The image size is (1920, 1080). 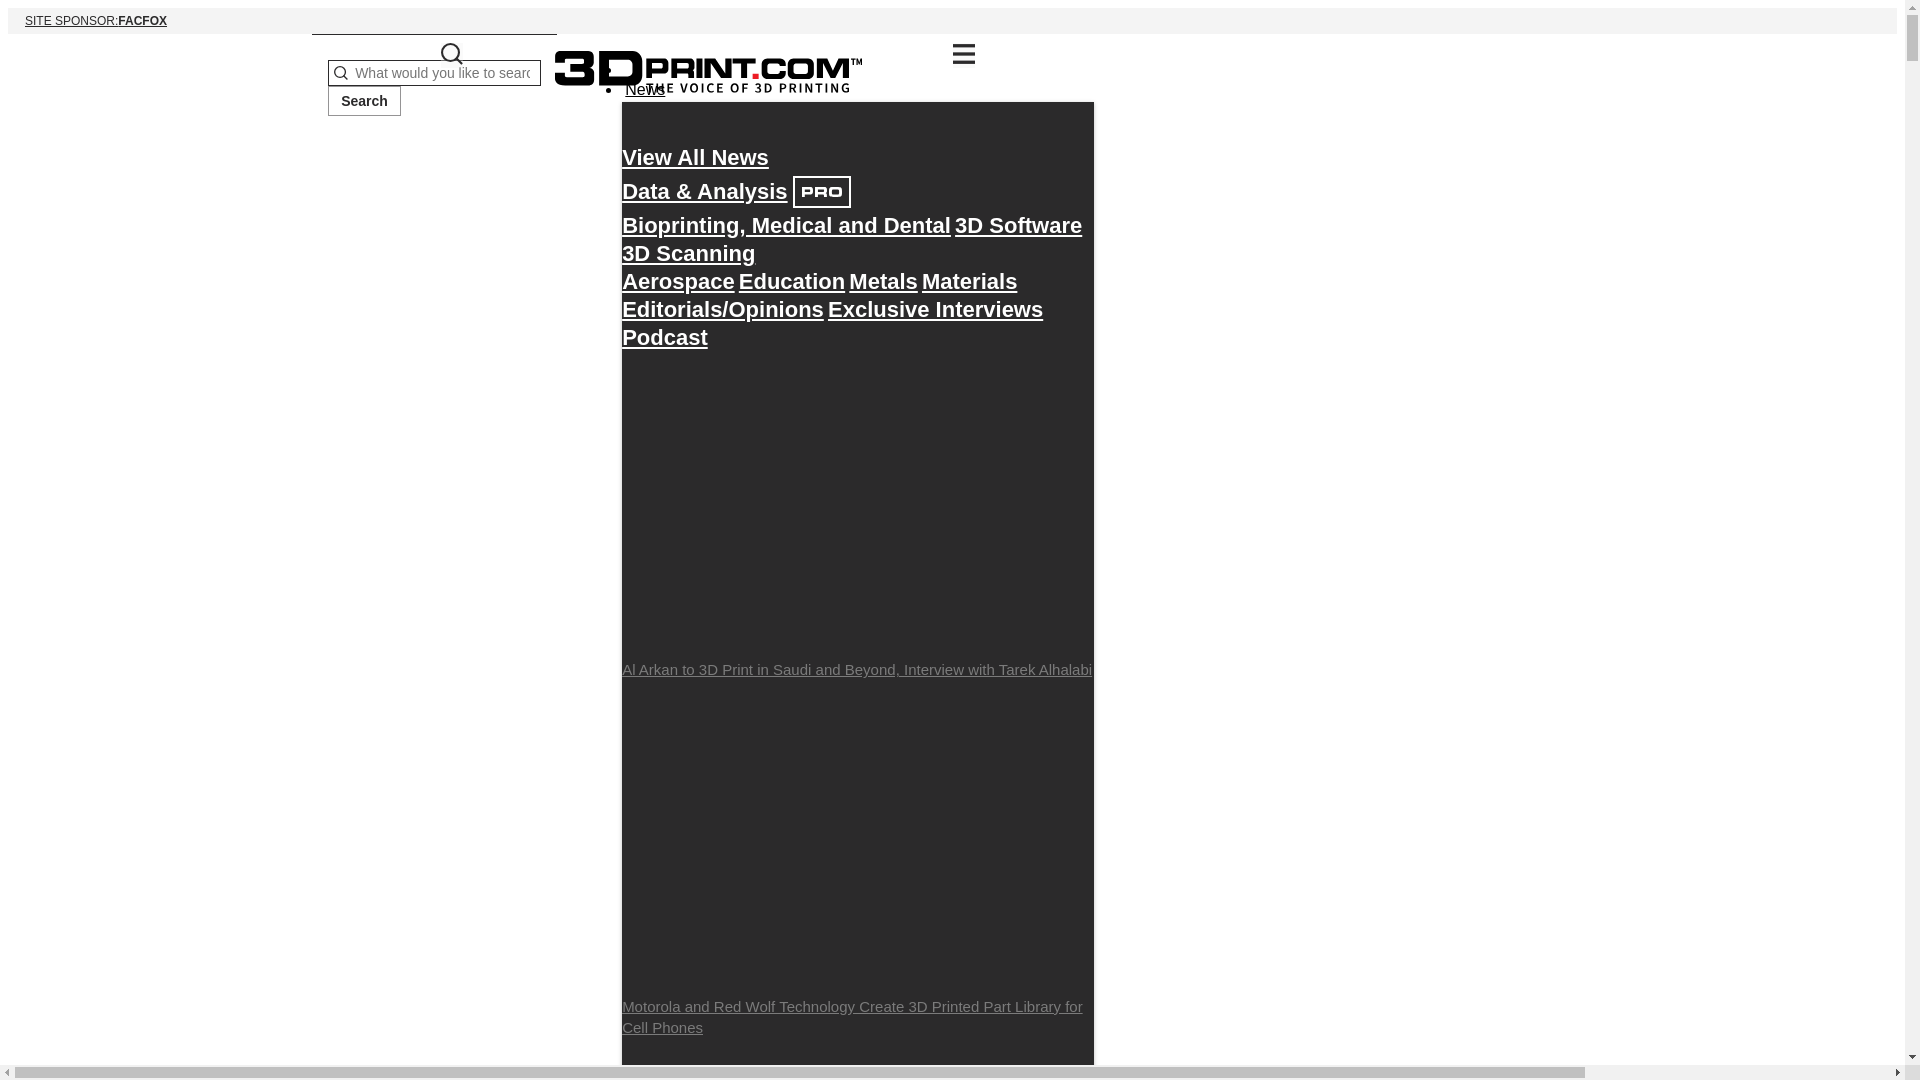 I want to click on Education, so click(x=792, y=281).